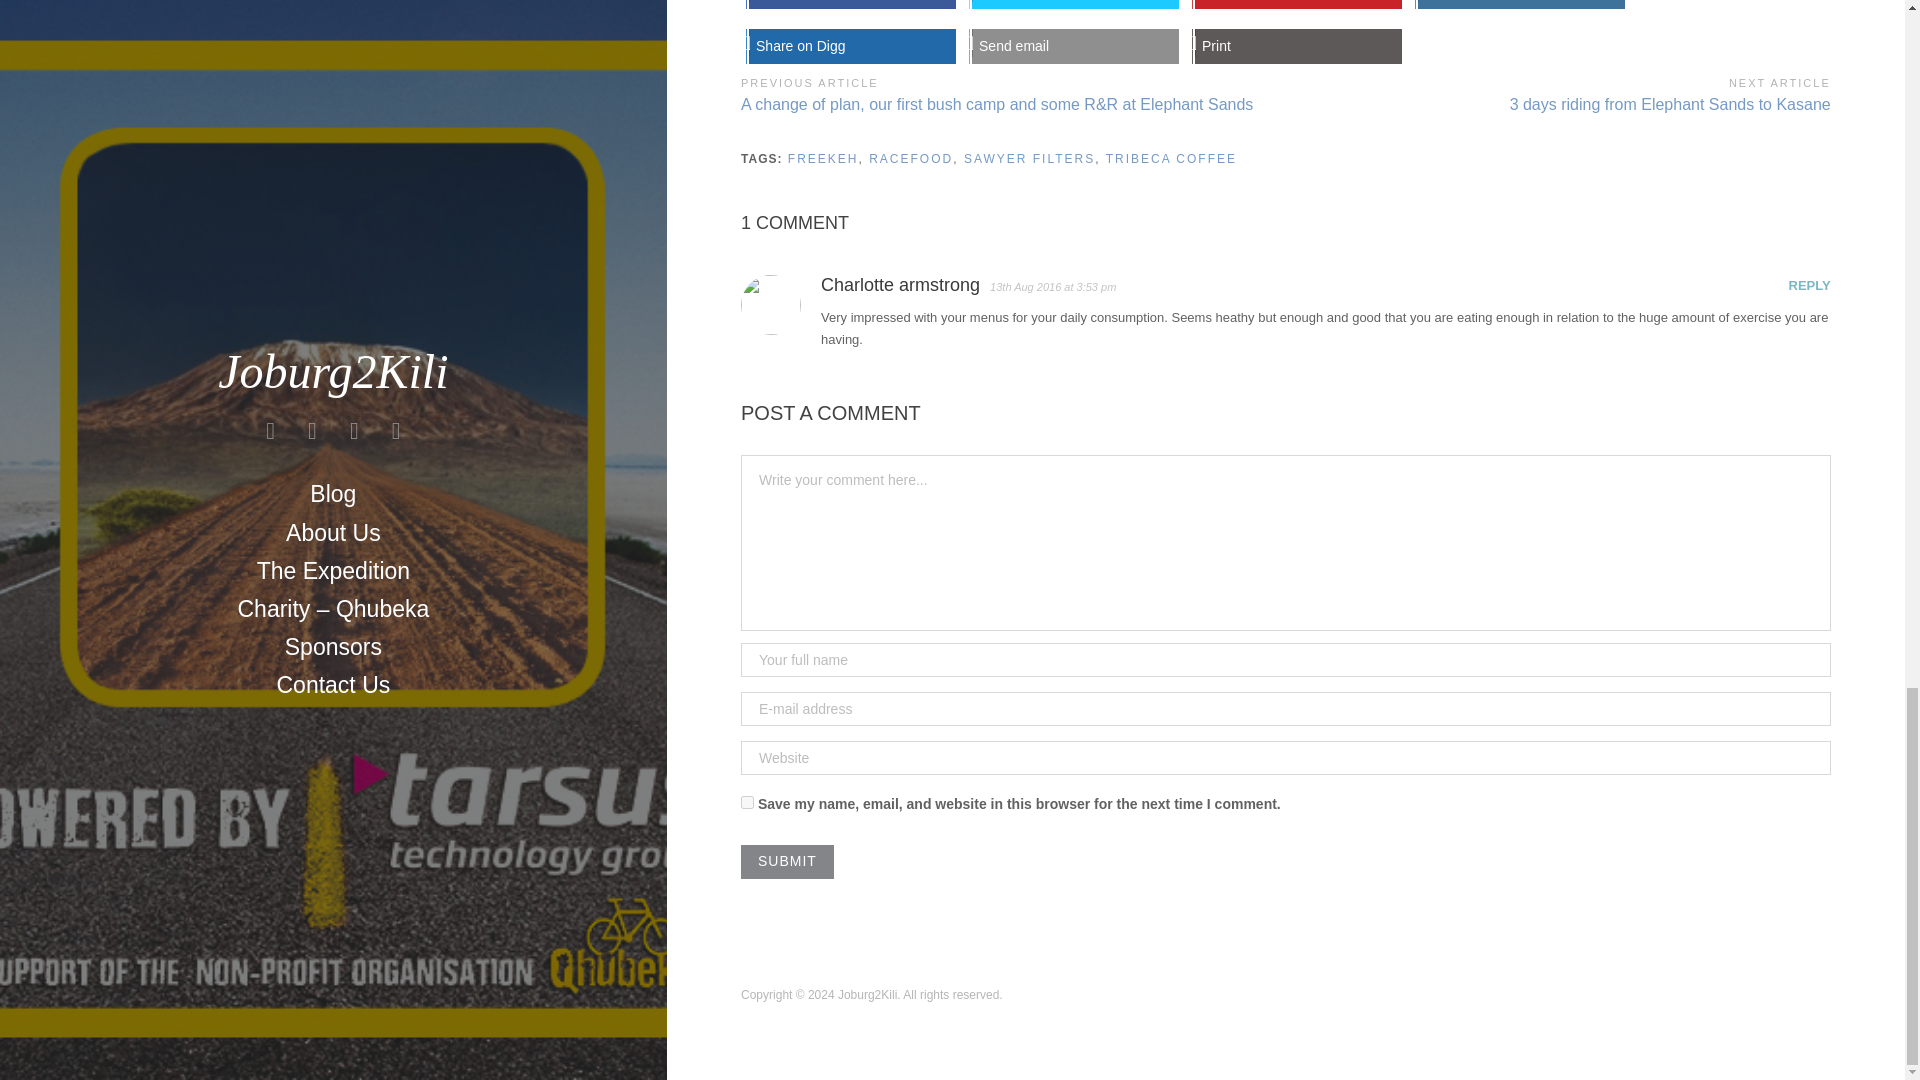 The width and height of the screenshot is (1920, 1080). I want to click on Share on LinkedIn, so click(1521, 4).